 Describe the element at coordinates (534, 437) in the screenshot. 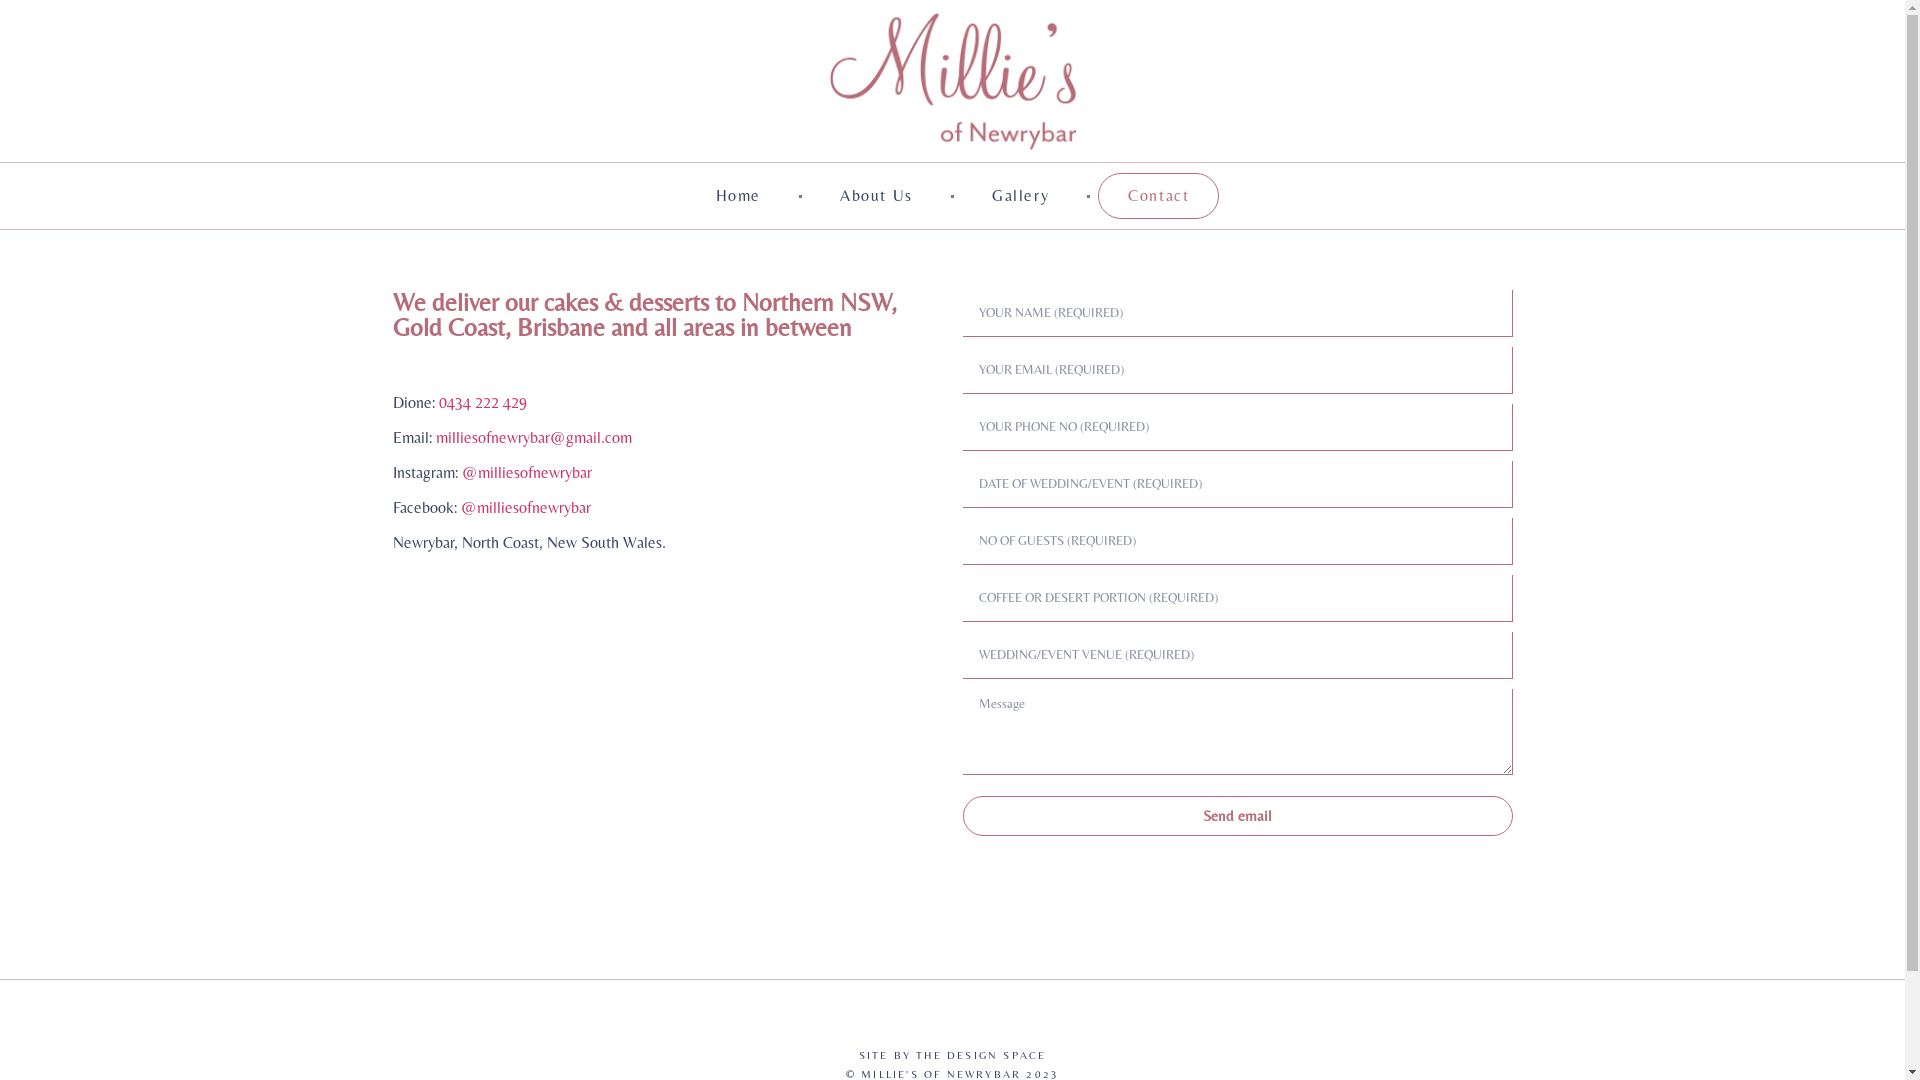

I see `milliesofnewrybar@gmail.com` at that location.